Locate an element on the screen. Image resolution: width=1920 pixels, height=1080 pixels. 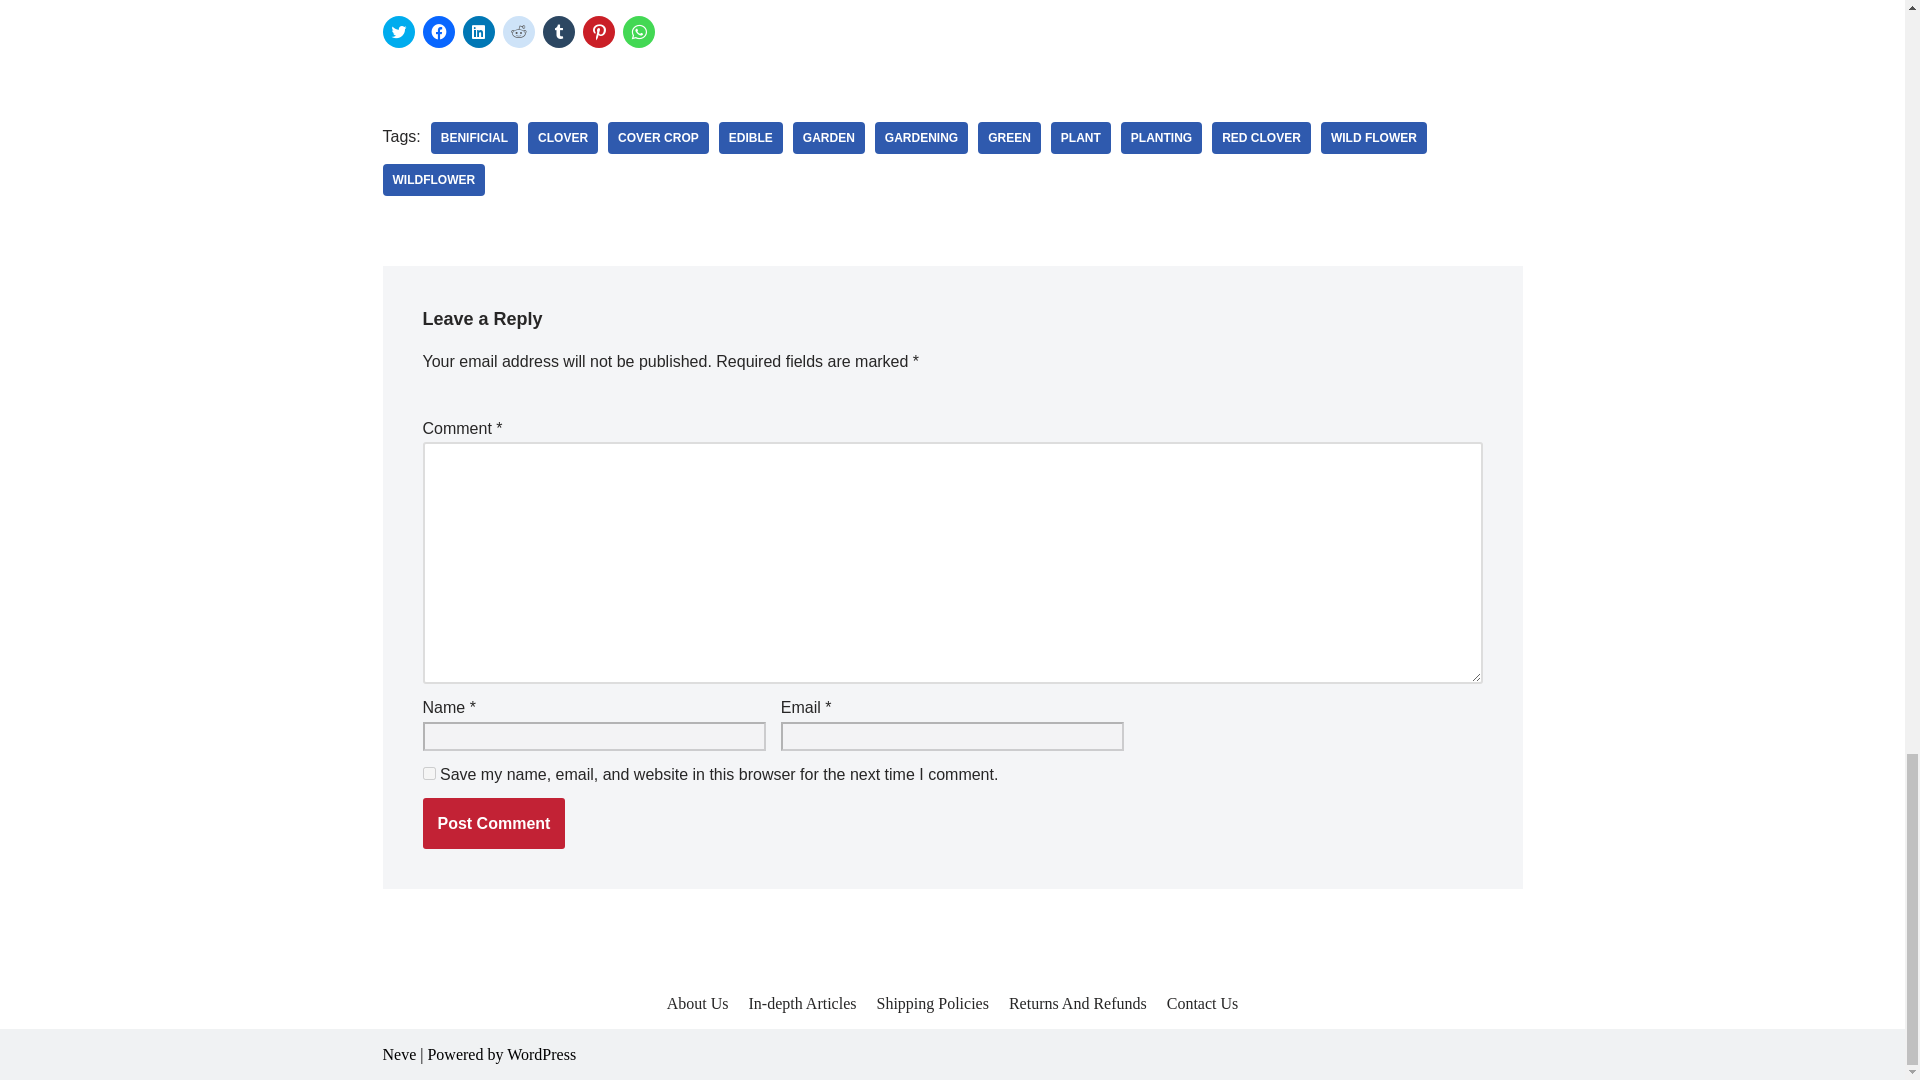
Click to share on Reddit is located at coordinates (517, 32).